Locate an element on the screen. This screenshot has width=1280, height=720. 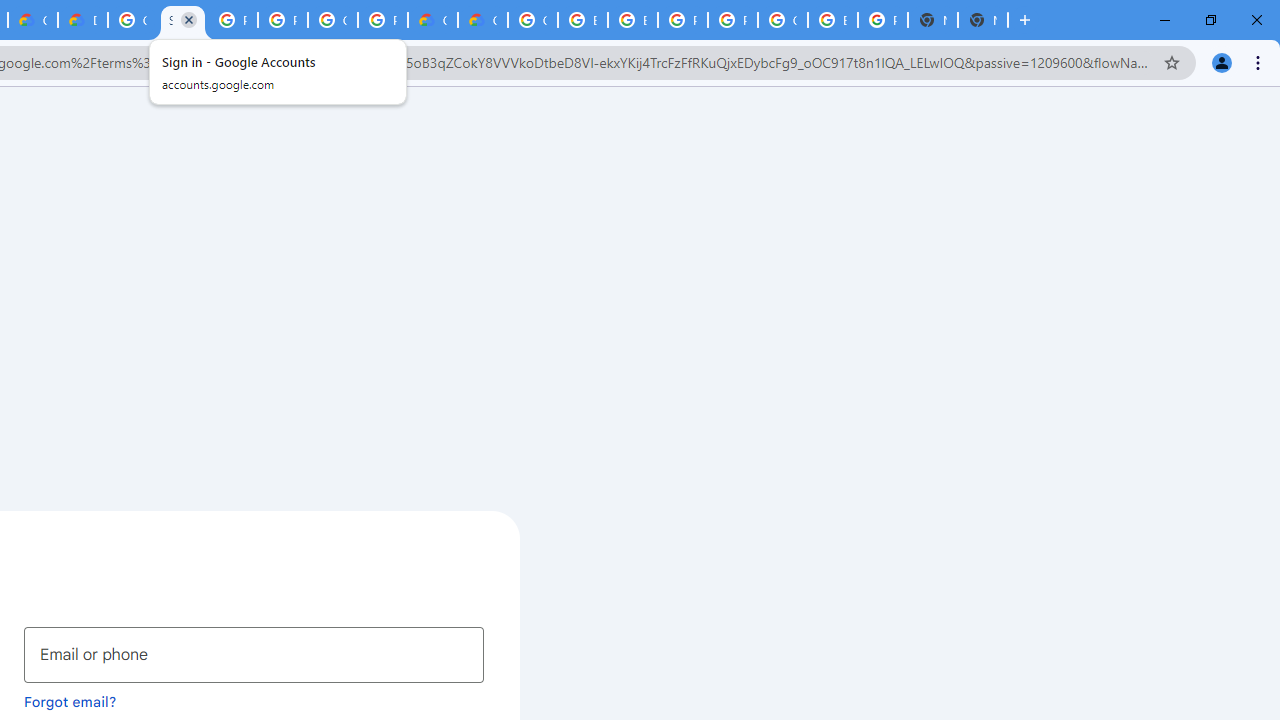
Google Cloud Platform is located at coordinates (333, 20).